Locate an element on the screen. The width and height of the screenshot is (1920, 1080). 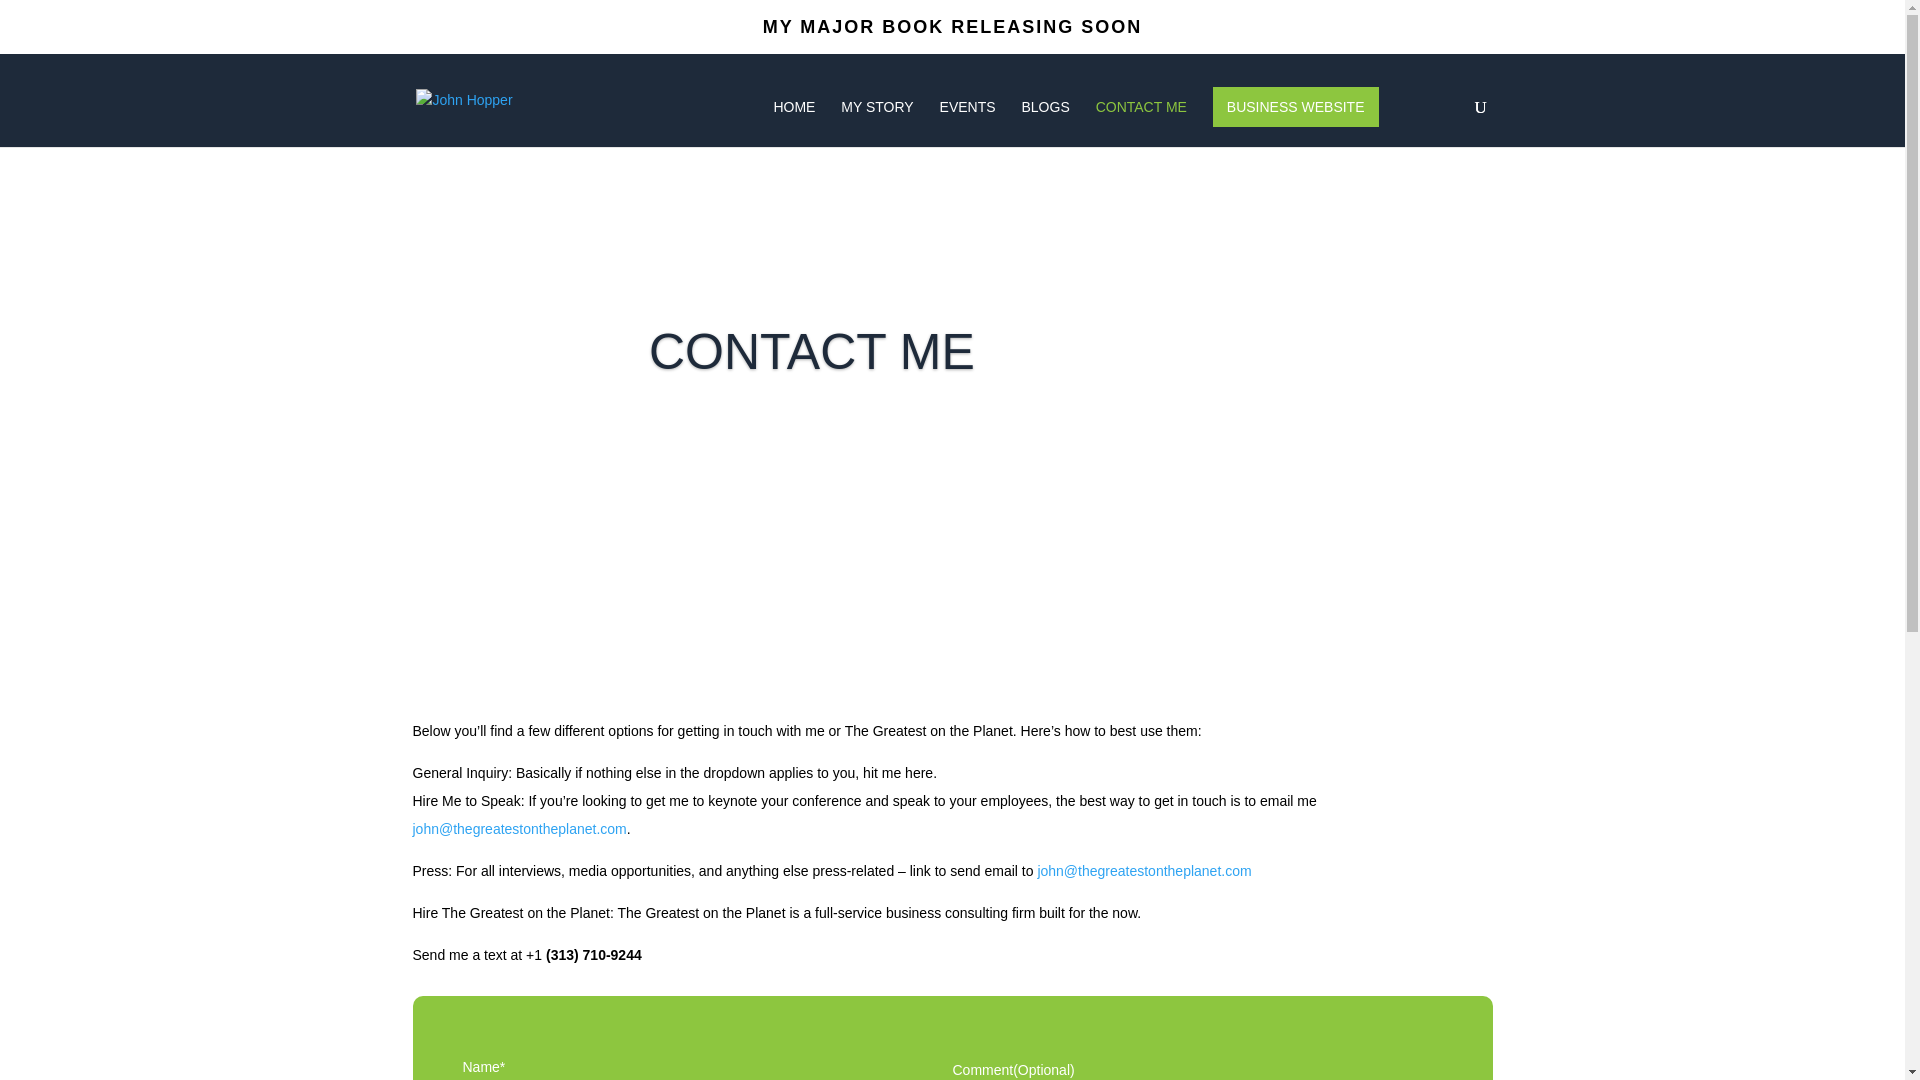
CONTACT ME is located at coordinates (1141, 123).